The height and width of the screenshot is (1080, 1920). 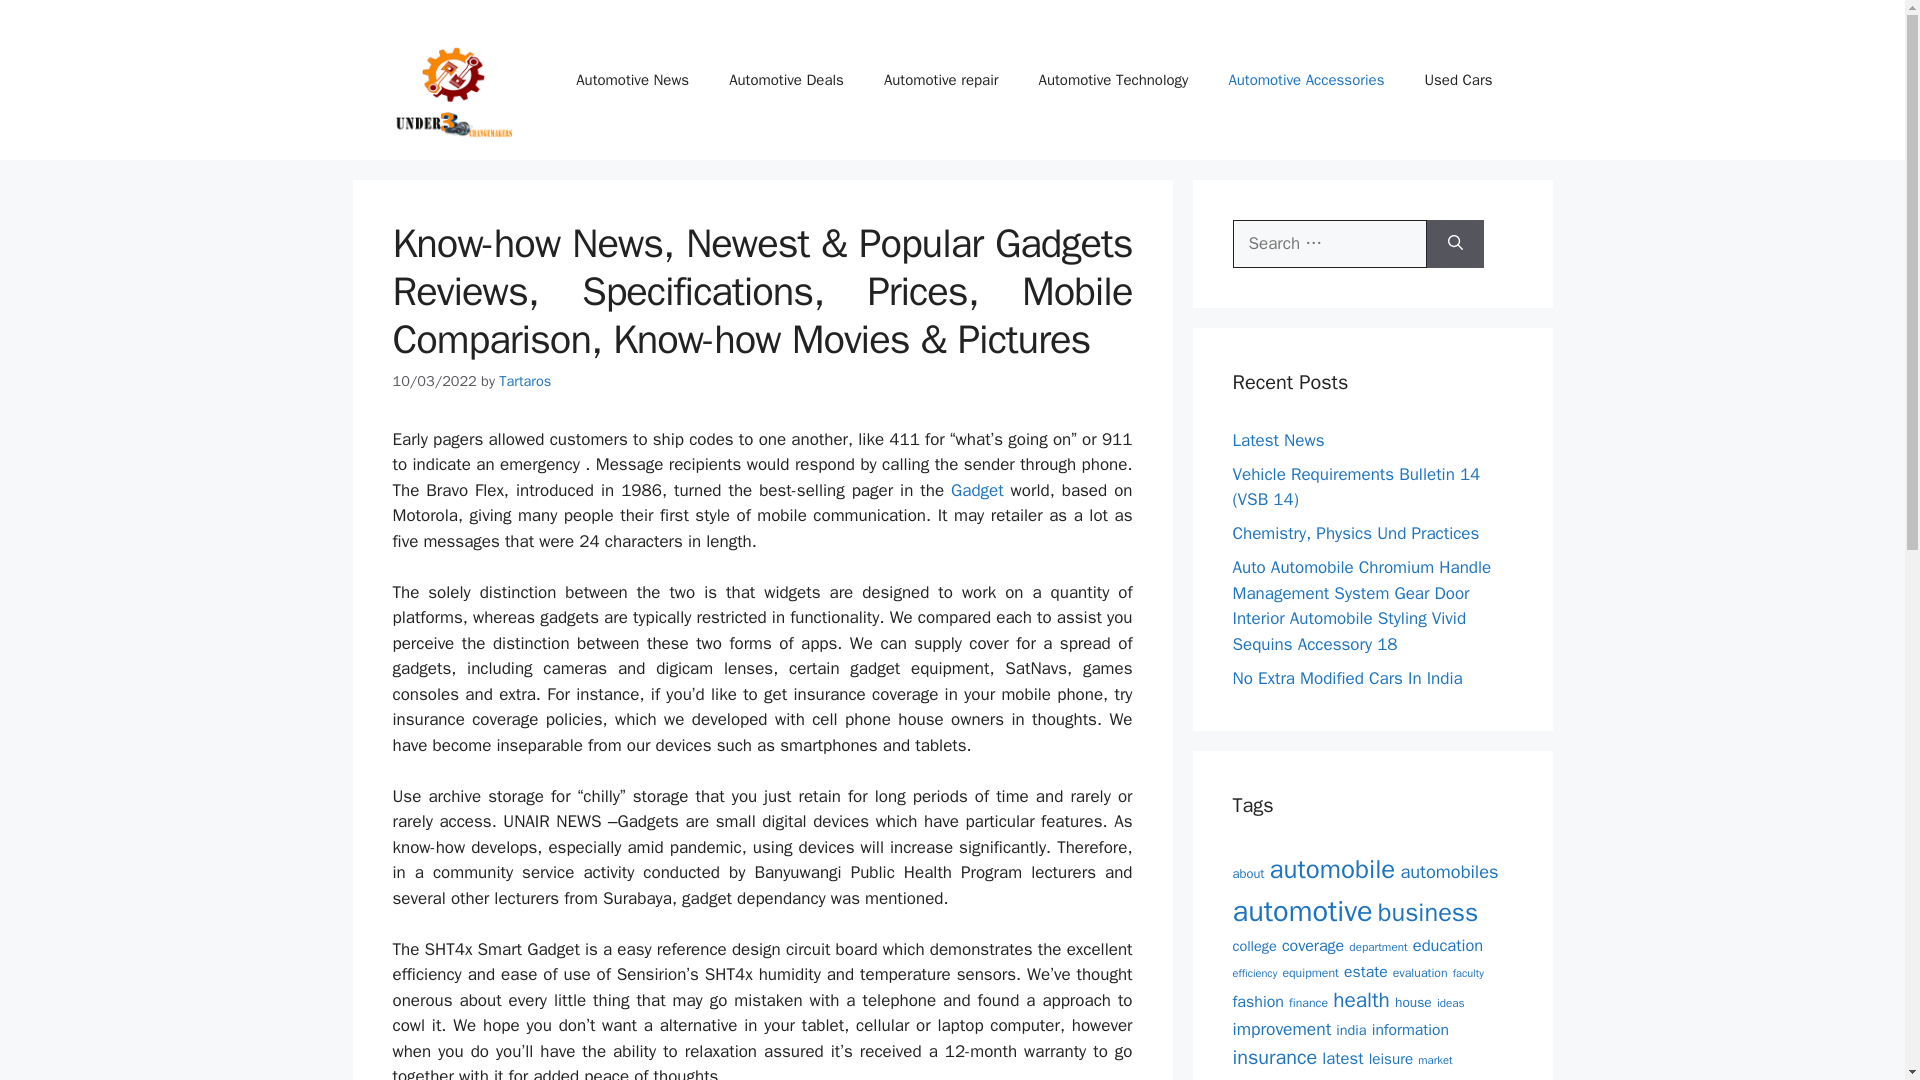 What do you see at coordinates (1458, 80) in the screenshot?
I see `Used Cars` at bounding box center [1458, 80].